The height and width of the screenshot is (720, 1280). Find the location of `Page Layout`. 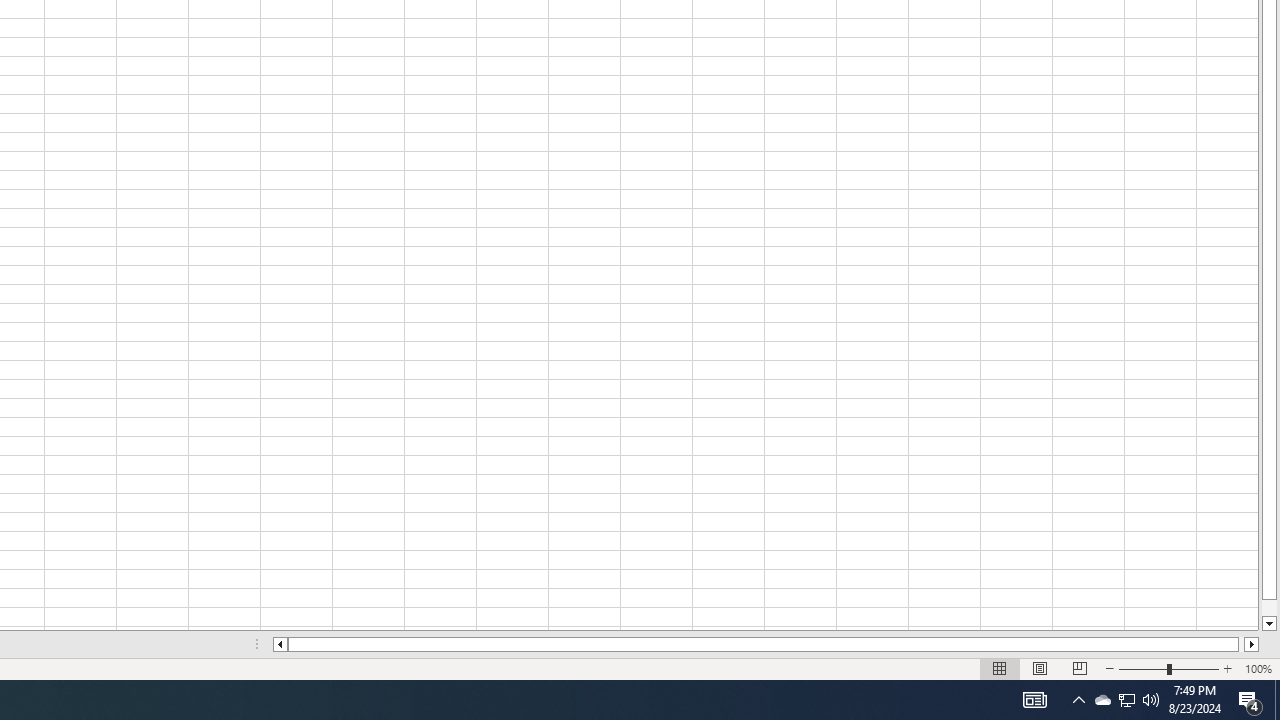

Page Layout is located at coordinates (1040, 668).